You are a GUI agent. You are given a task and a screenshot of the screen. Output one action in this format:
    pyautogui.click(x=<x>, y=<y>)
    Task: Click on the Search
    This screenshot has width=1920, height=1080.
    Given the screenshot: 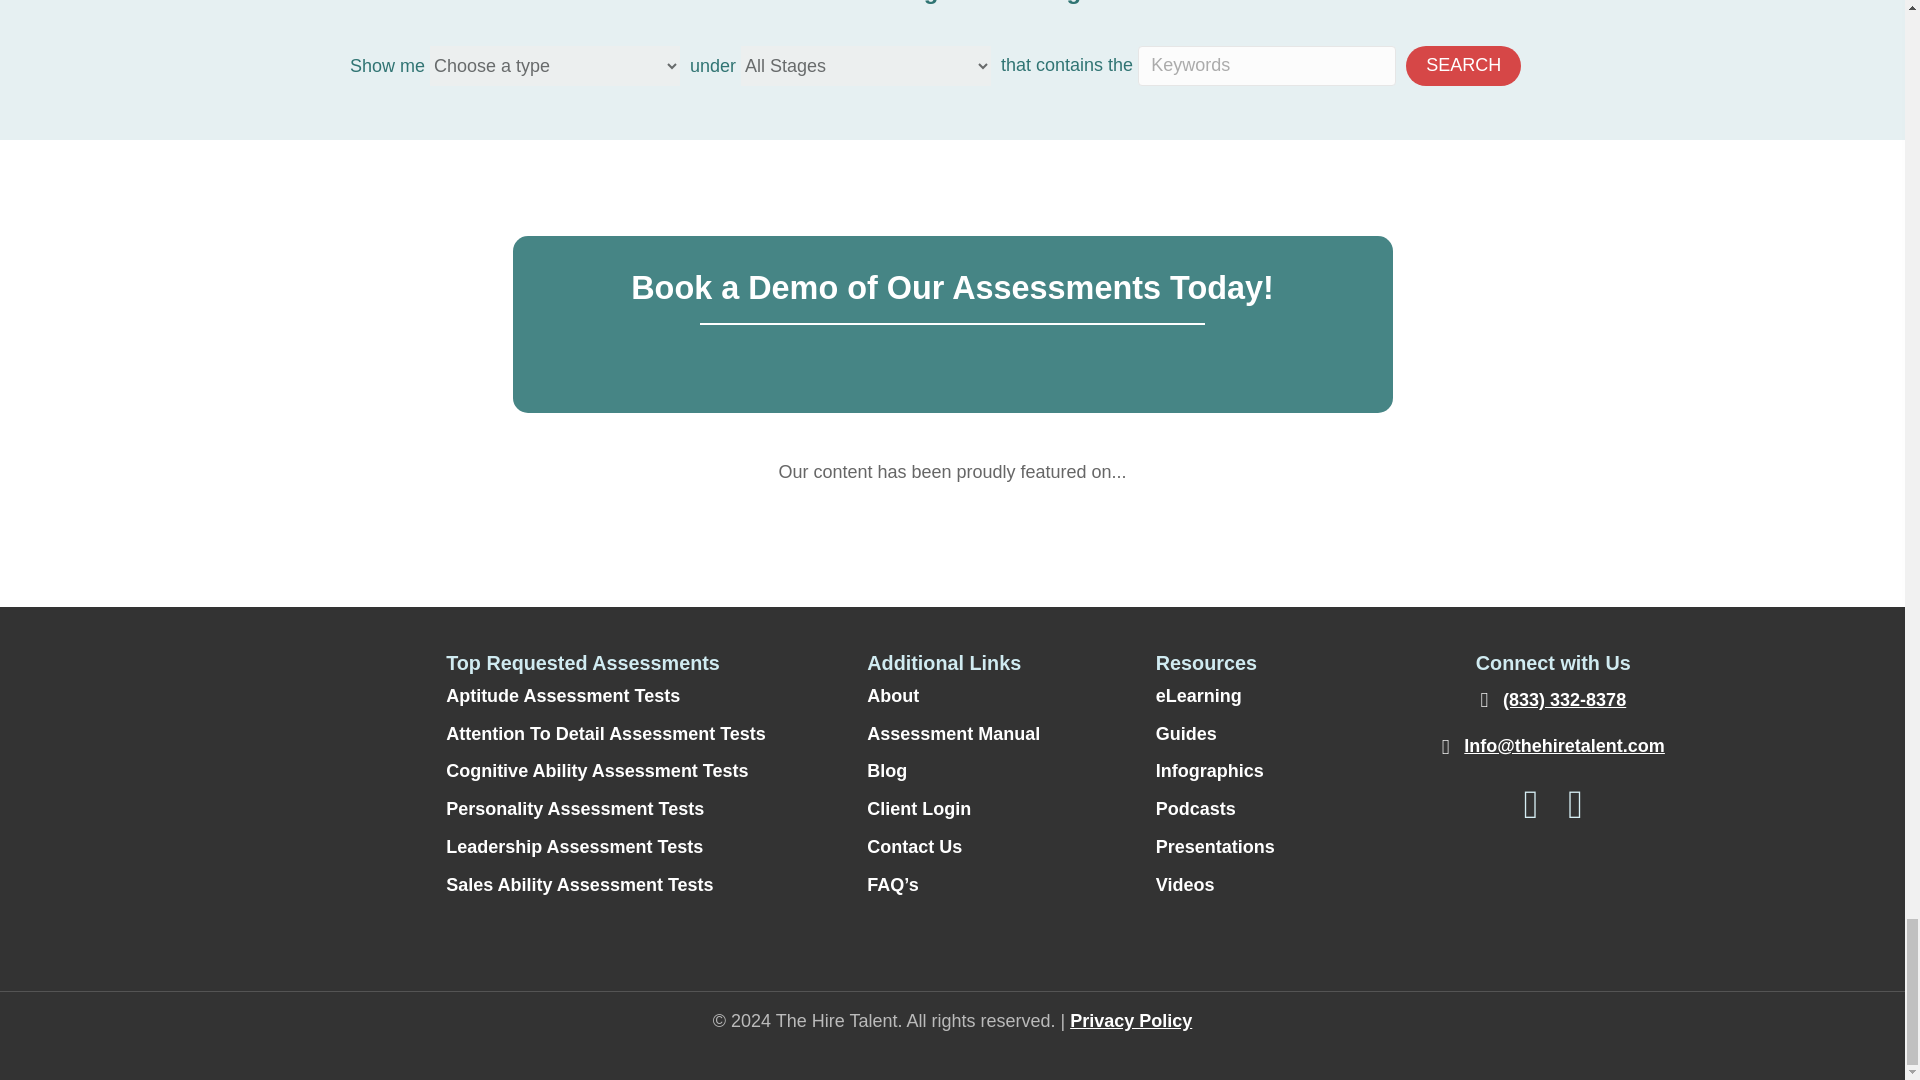 What is the action you would take?
    pyautogui.click(x=1462, y=66)
    